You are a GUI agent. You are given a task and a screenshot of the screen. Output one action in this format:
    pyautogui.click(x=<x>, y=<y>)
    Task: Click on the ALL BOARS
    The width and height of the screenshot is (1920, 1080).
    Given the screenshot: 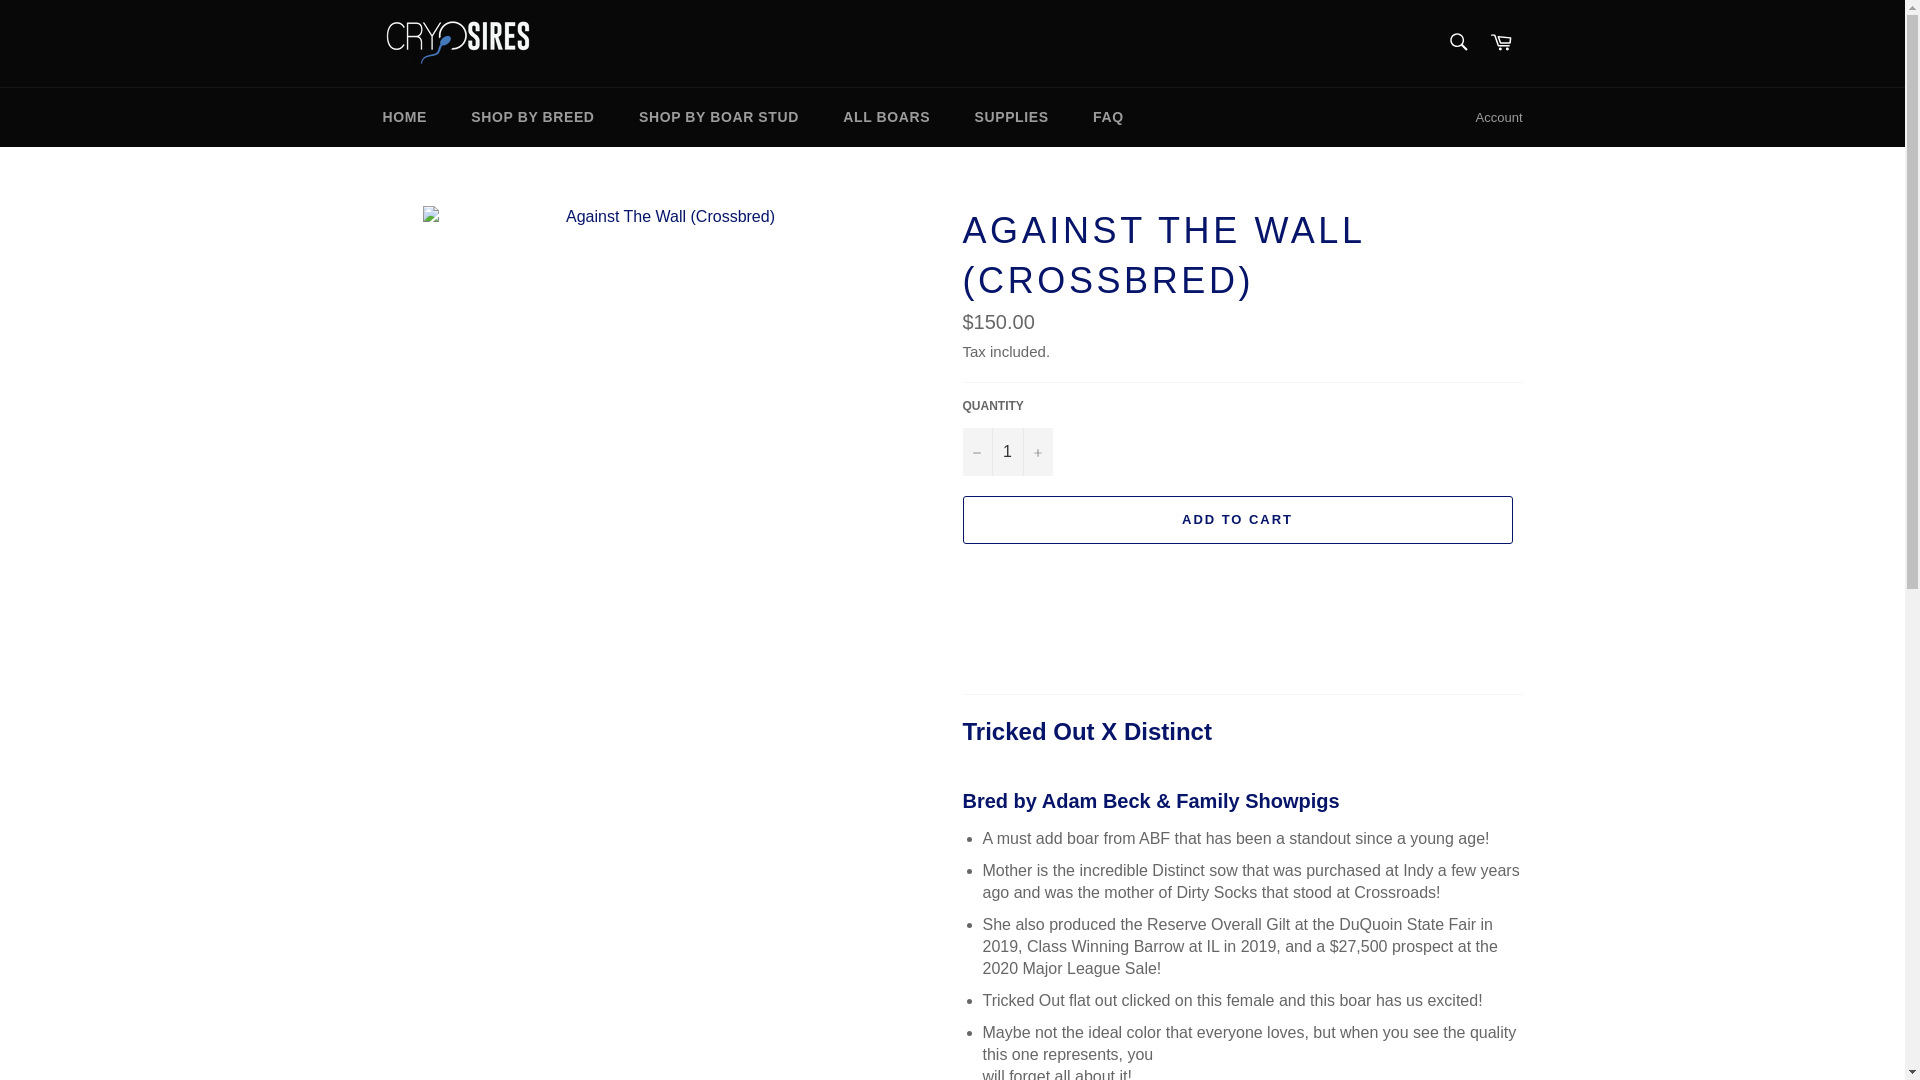 What is the action you would take?
    pyautogui.click(x=886, y=116)
    